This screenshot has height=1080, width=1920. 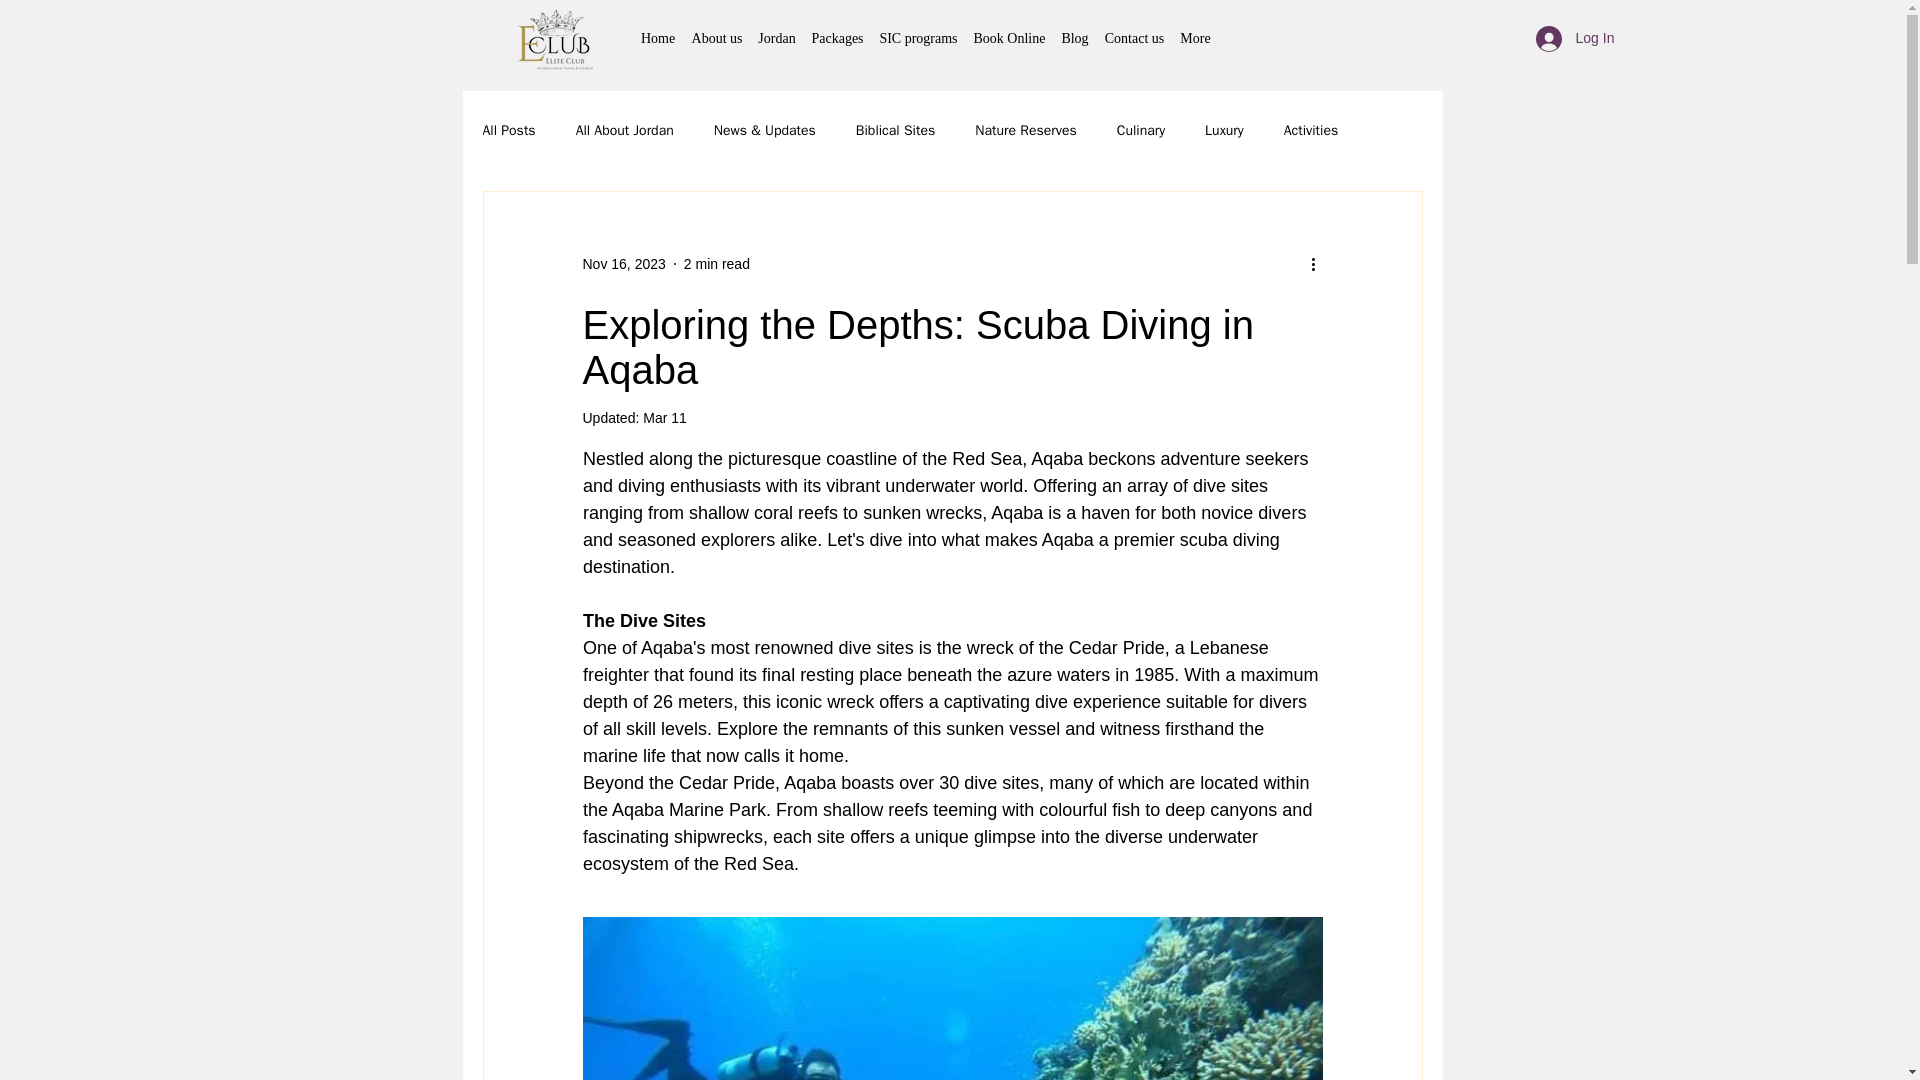 What do you see at coordinates (838, 38) in the screenshot?
I see `Packages` at bounding box center [838, 38].